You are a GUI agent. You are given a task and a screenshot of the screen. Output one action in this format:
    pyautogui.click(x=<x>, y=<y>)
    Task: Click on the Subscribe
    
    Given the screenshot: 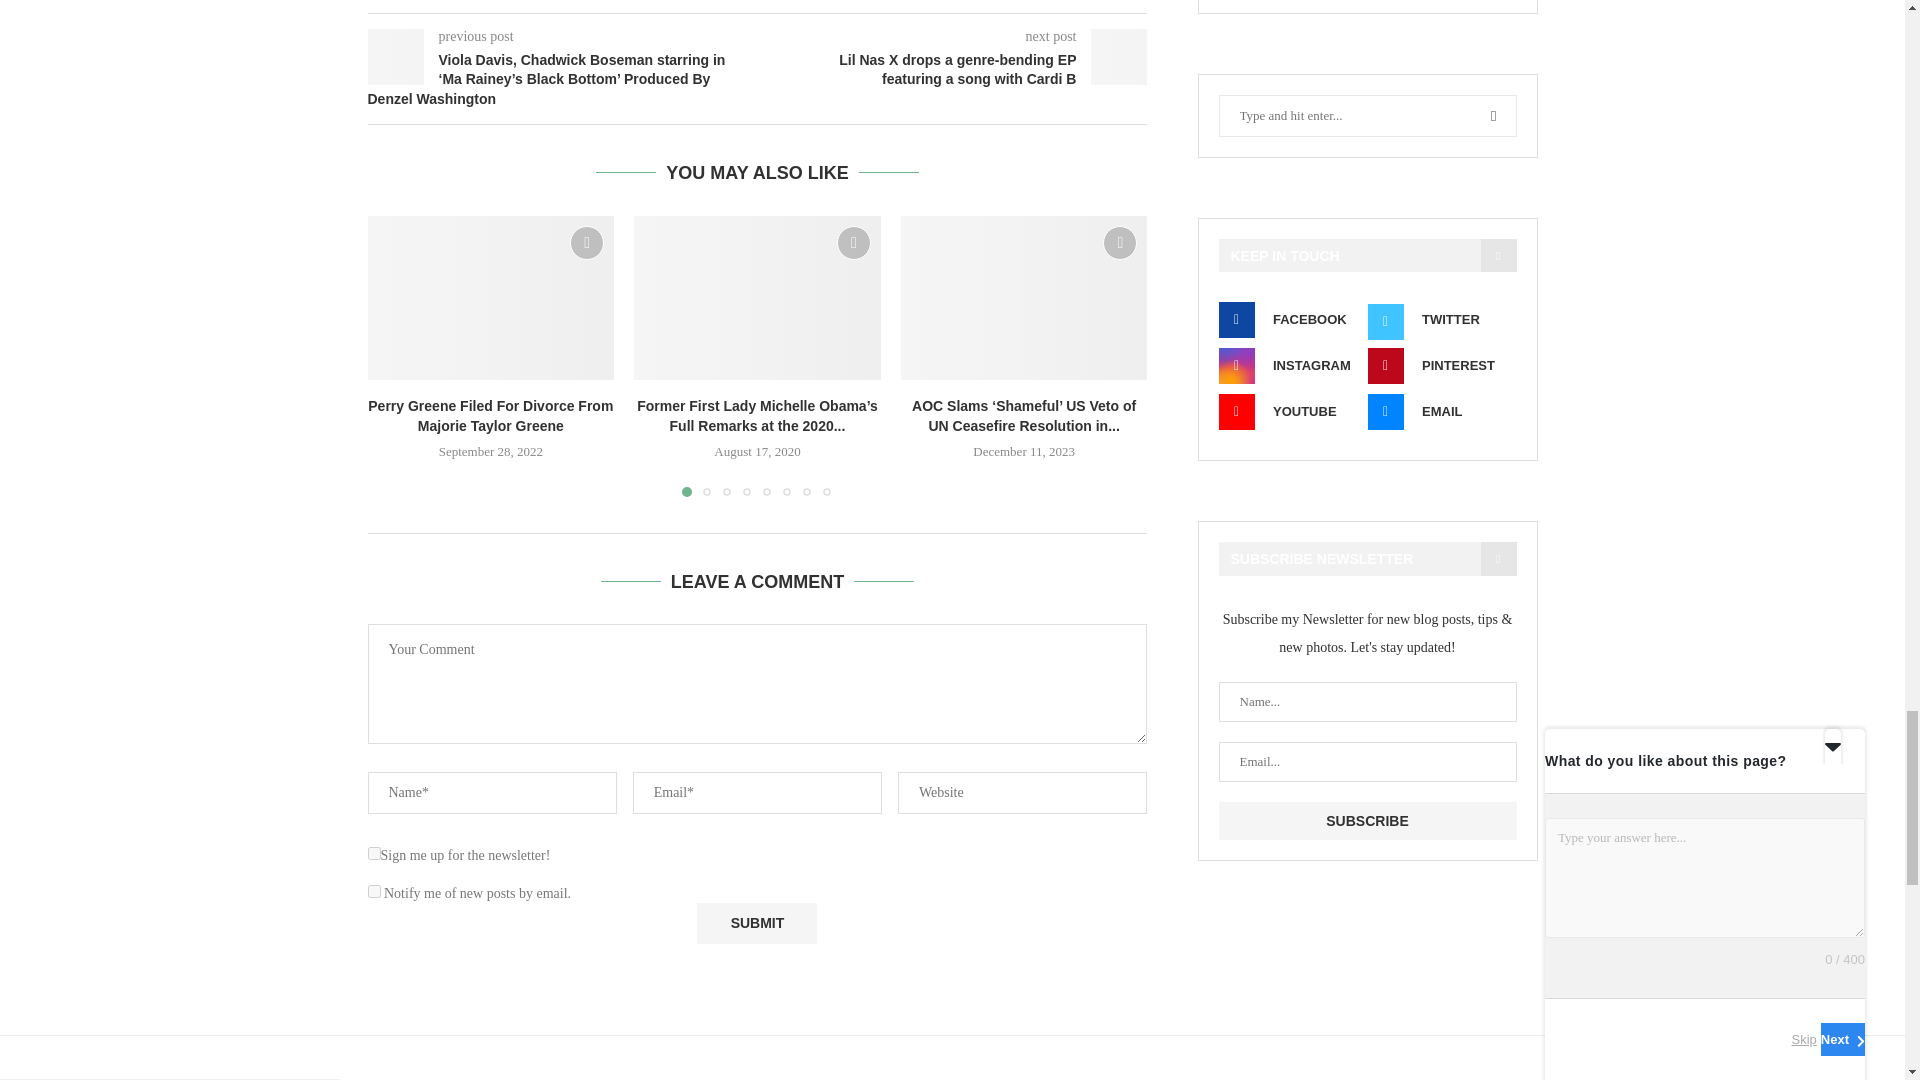 What is the action you would take?
    pyautogui.click(x=1366, y=821)
    